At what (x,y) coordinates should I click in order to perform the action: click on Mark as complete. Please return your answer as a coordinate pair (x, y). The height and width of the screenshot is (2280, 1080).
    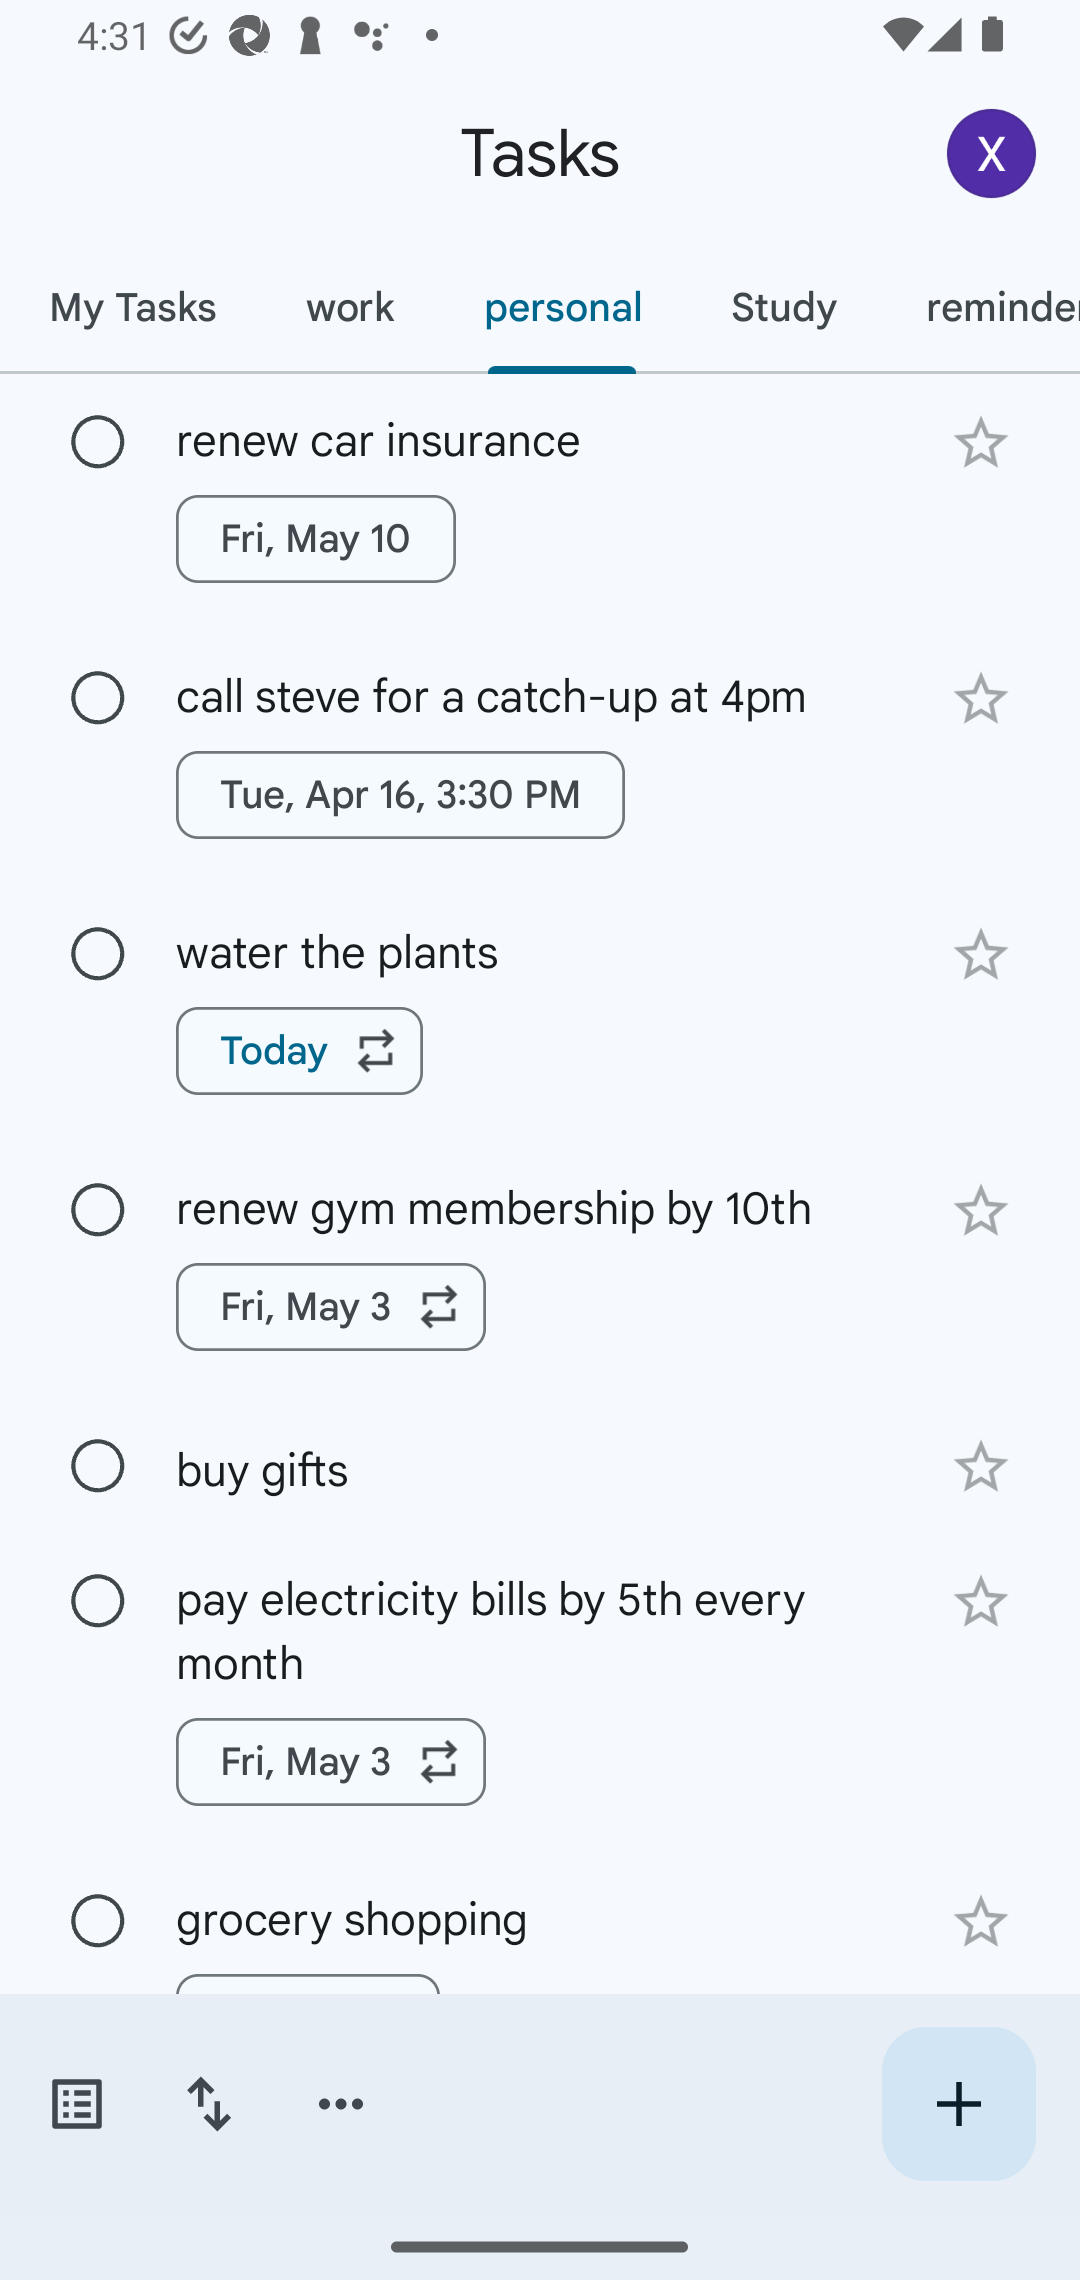
    Looking at the image, I should click on (98, 1922).